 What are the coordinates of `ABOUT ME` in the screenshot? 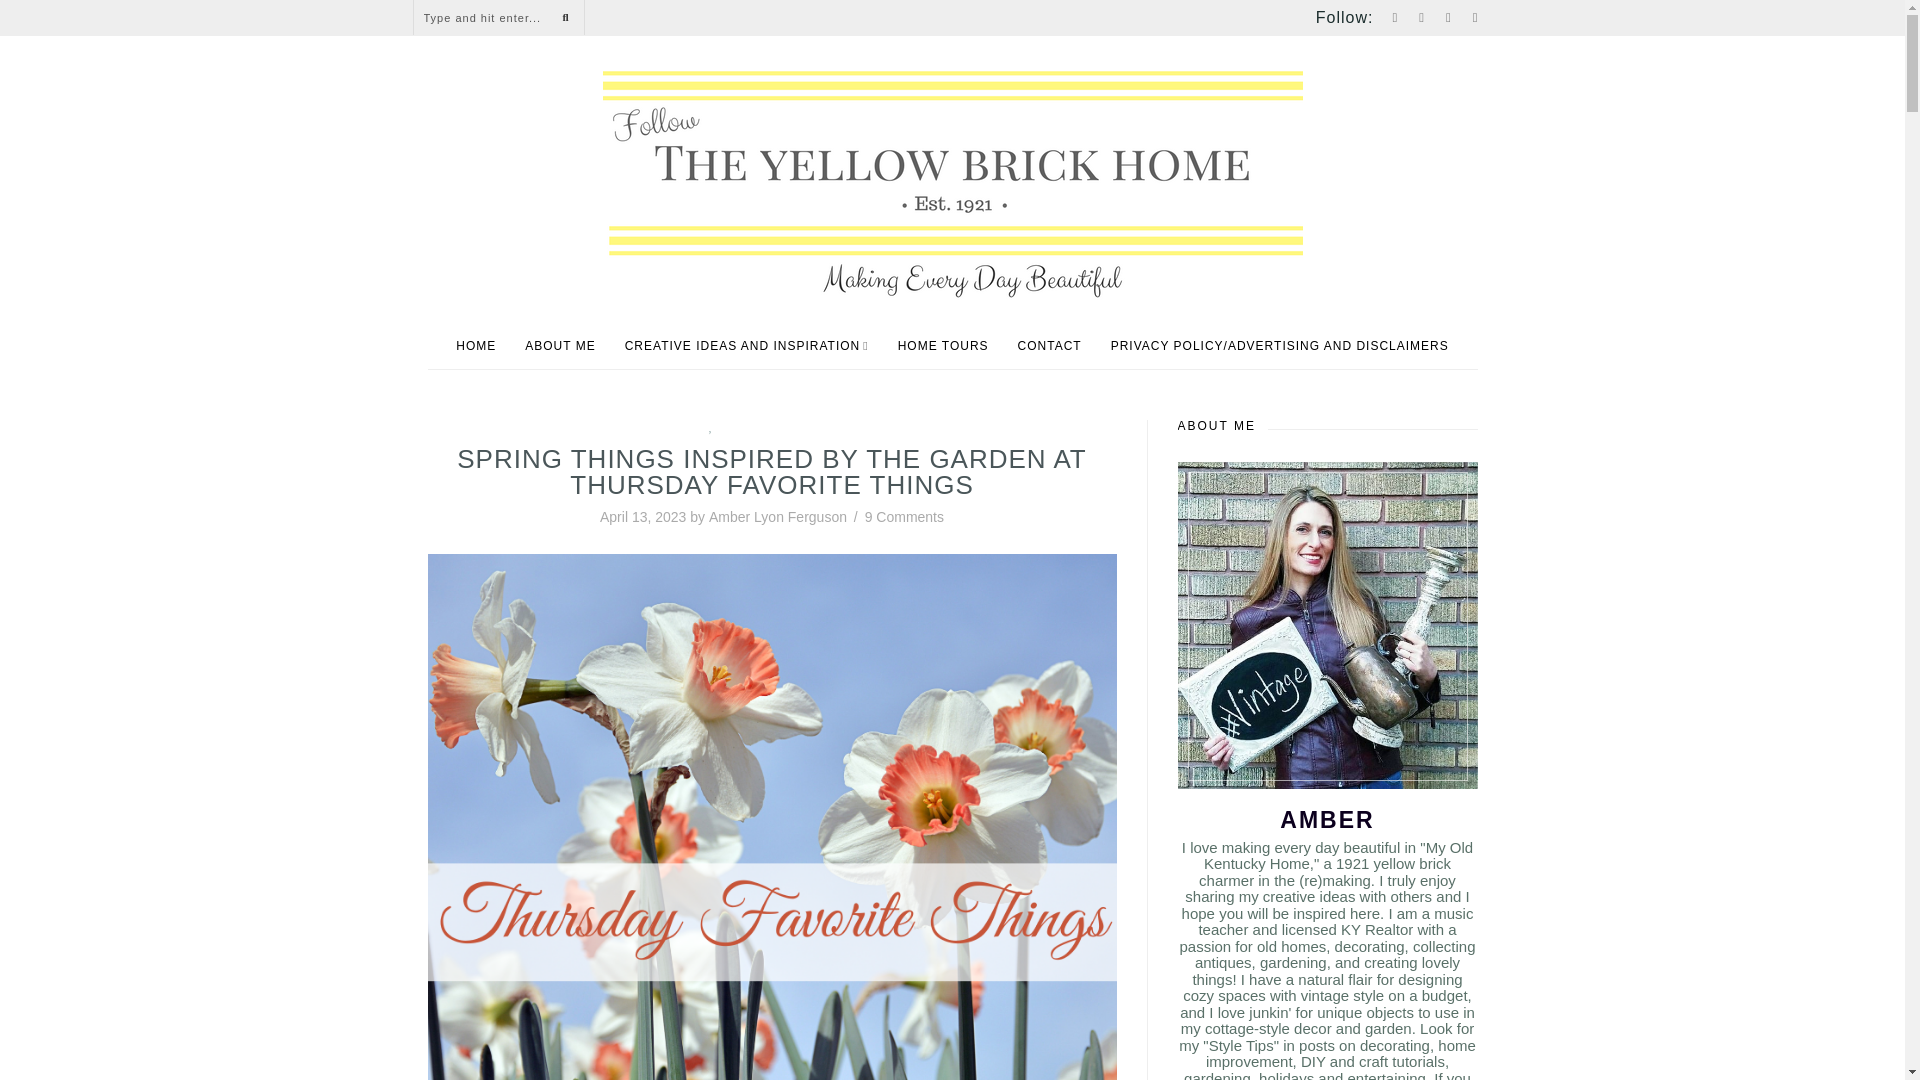 It's located at (560, 346).